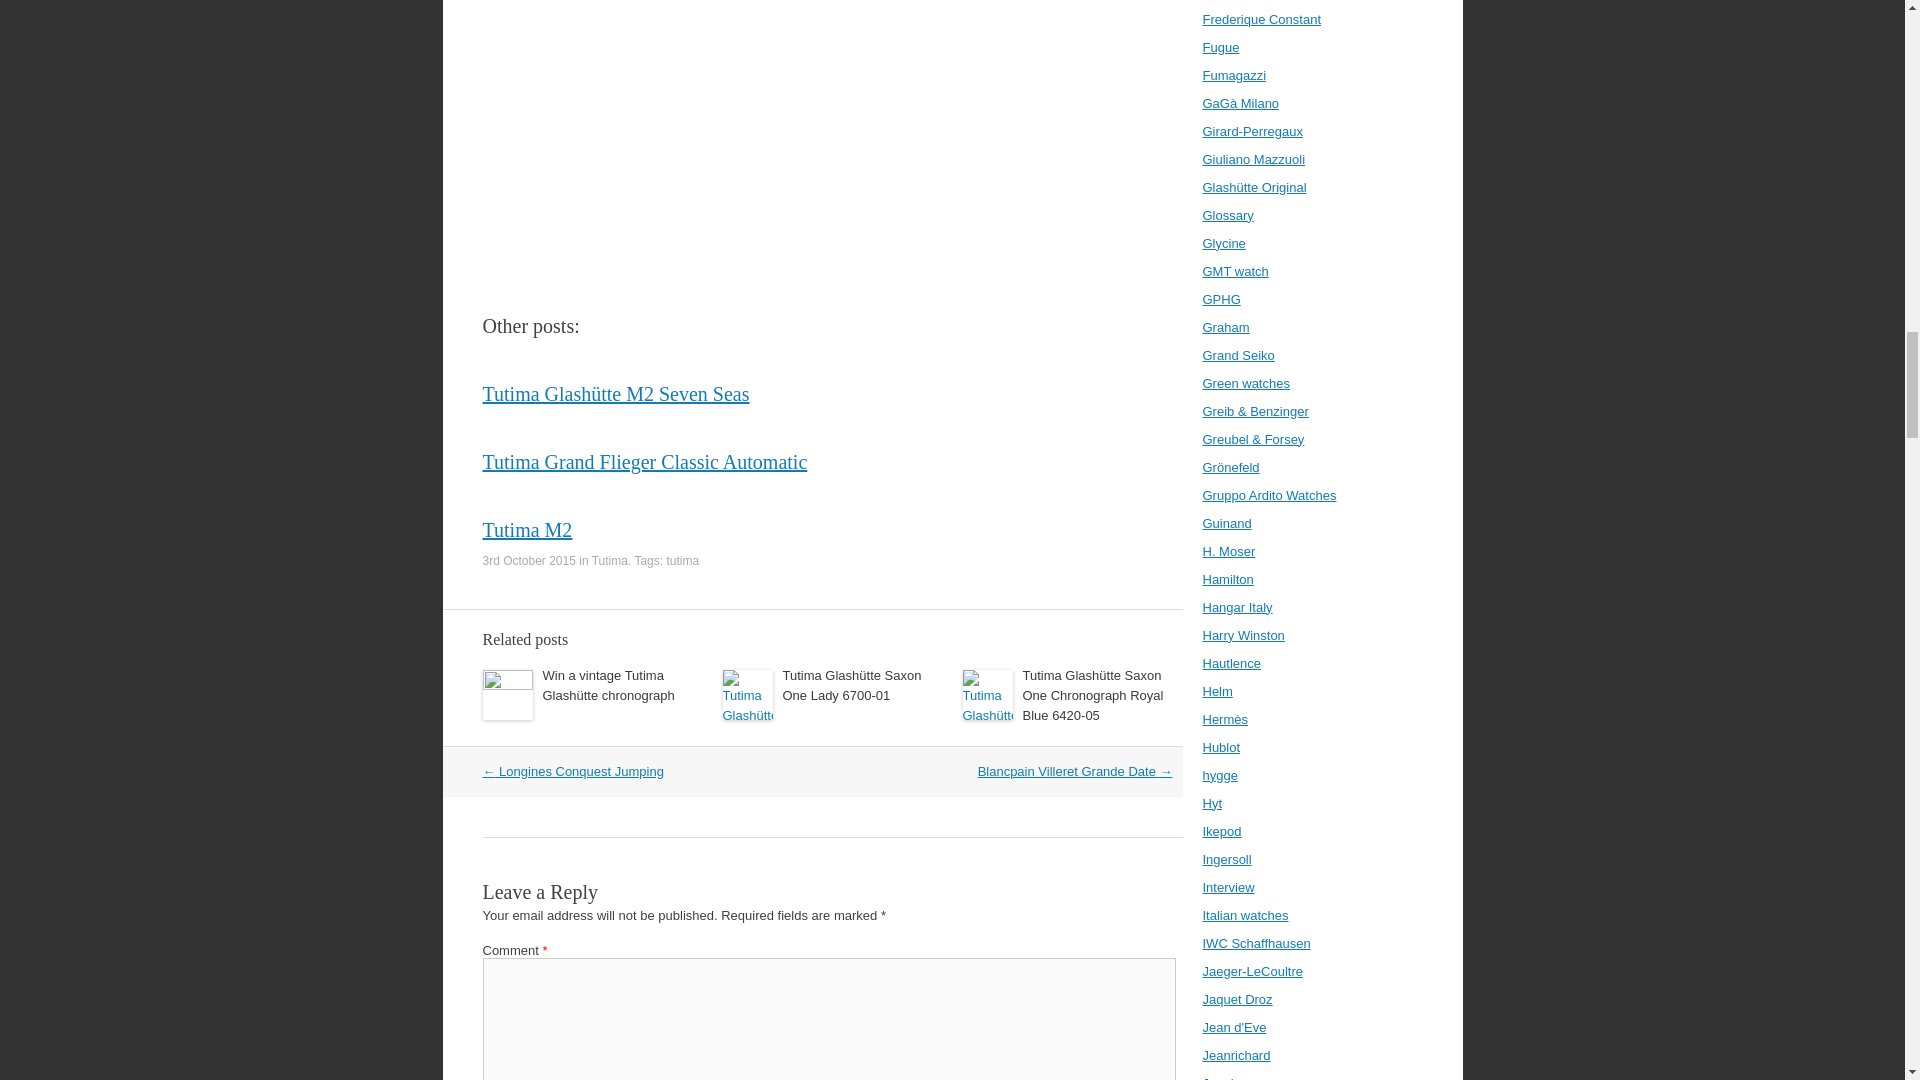 Image resolution: width=1920 pixels, height=1080 pixels. Describe the element at coordinates (609, 561) in the screenshot. I see `Tutima` at that location.